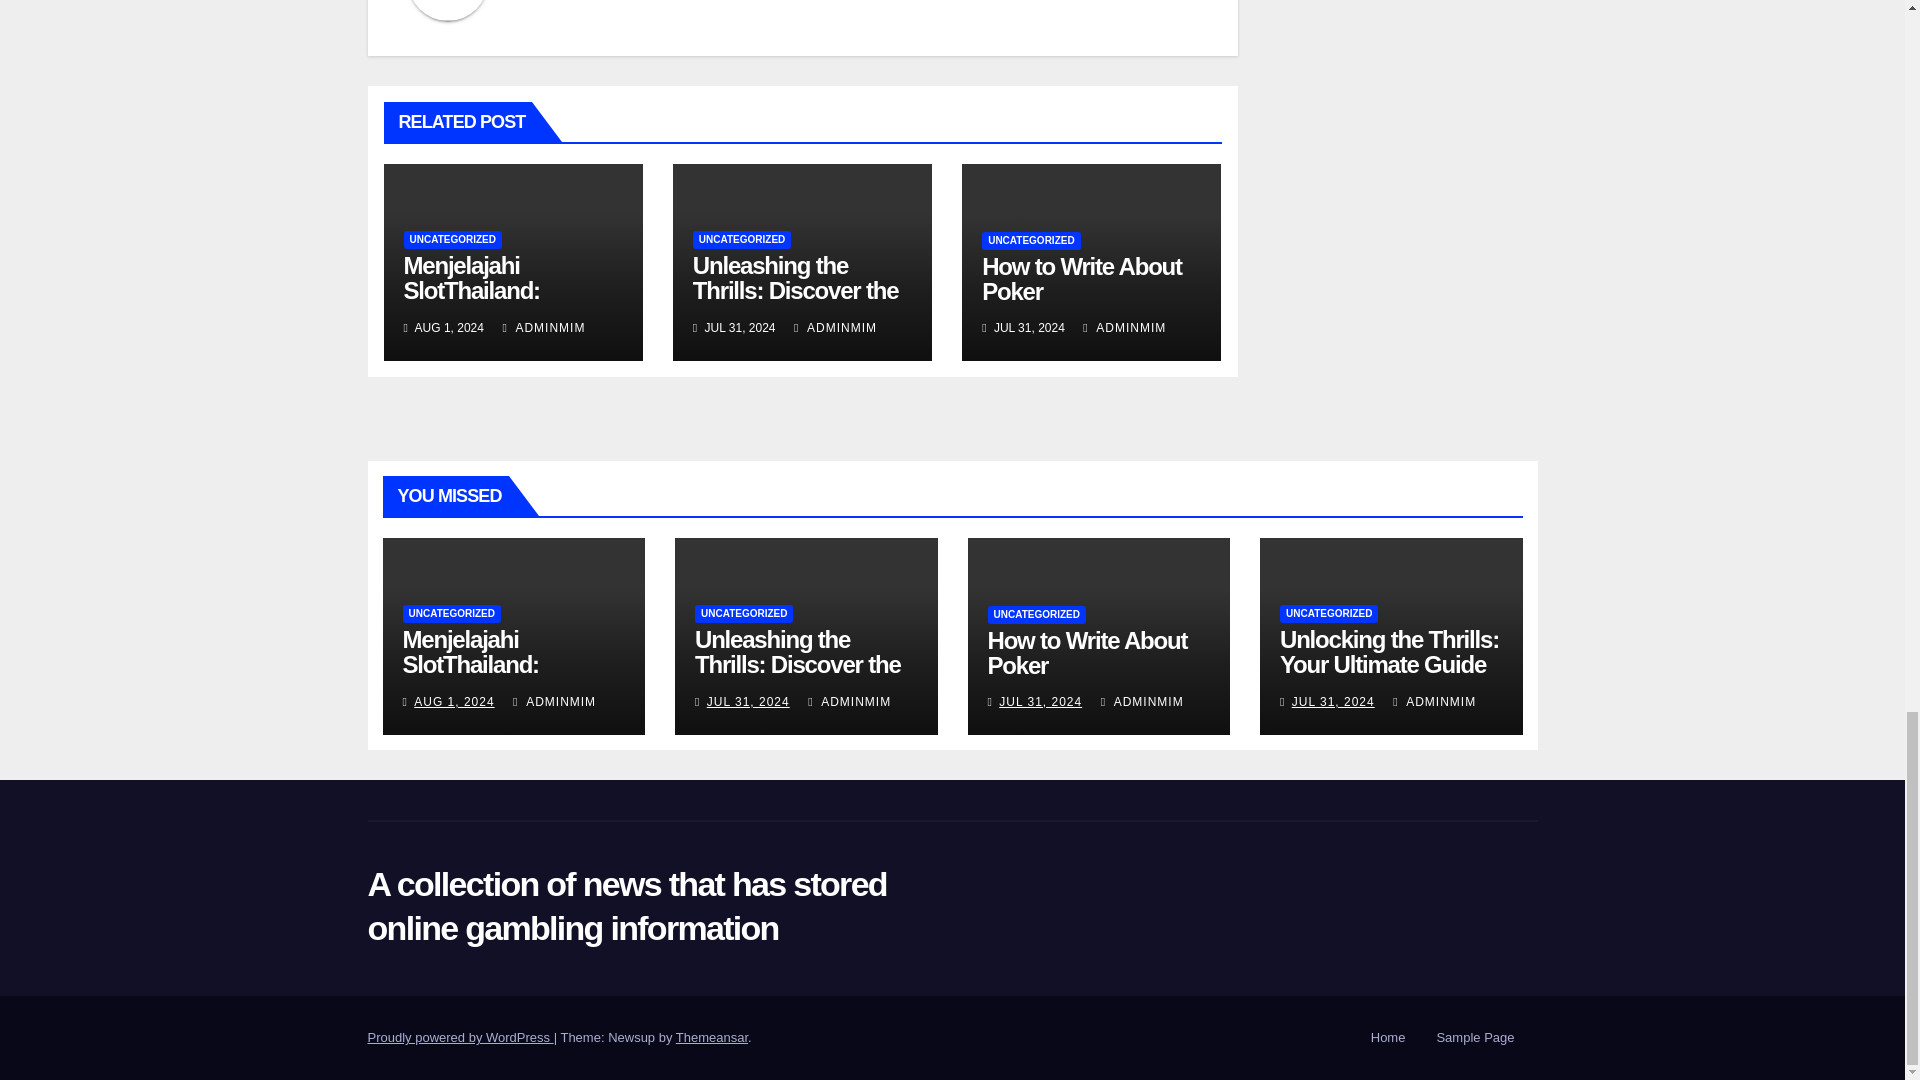 The image size is (1920, 1080). What do you see at coordinates (1082, 278) in the screenshot?
I see `How to Write About Poker` at bounding box center [1082, 278].